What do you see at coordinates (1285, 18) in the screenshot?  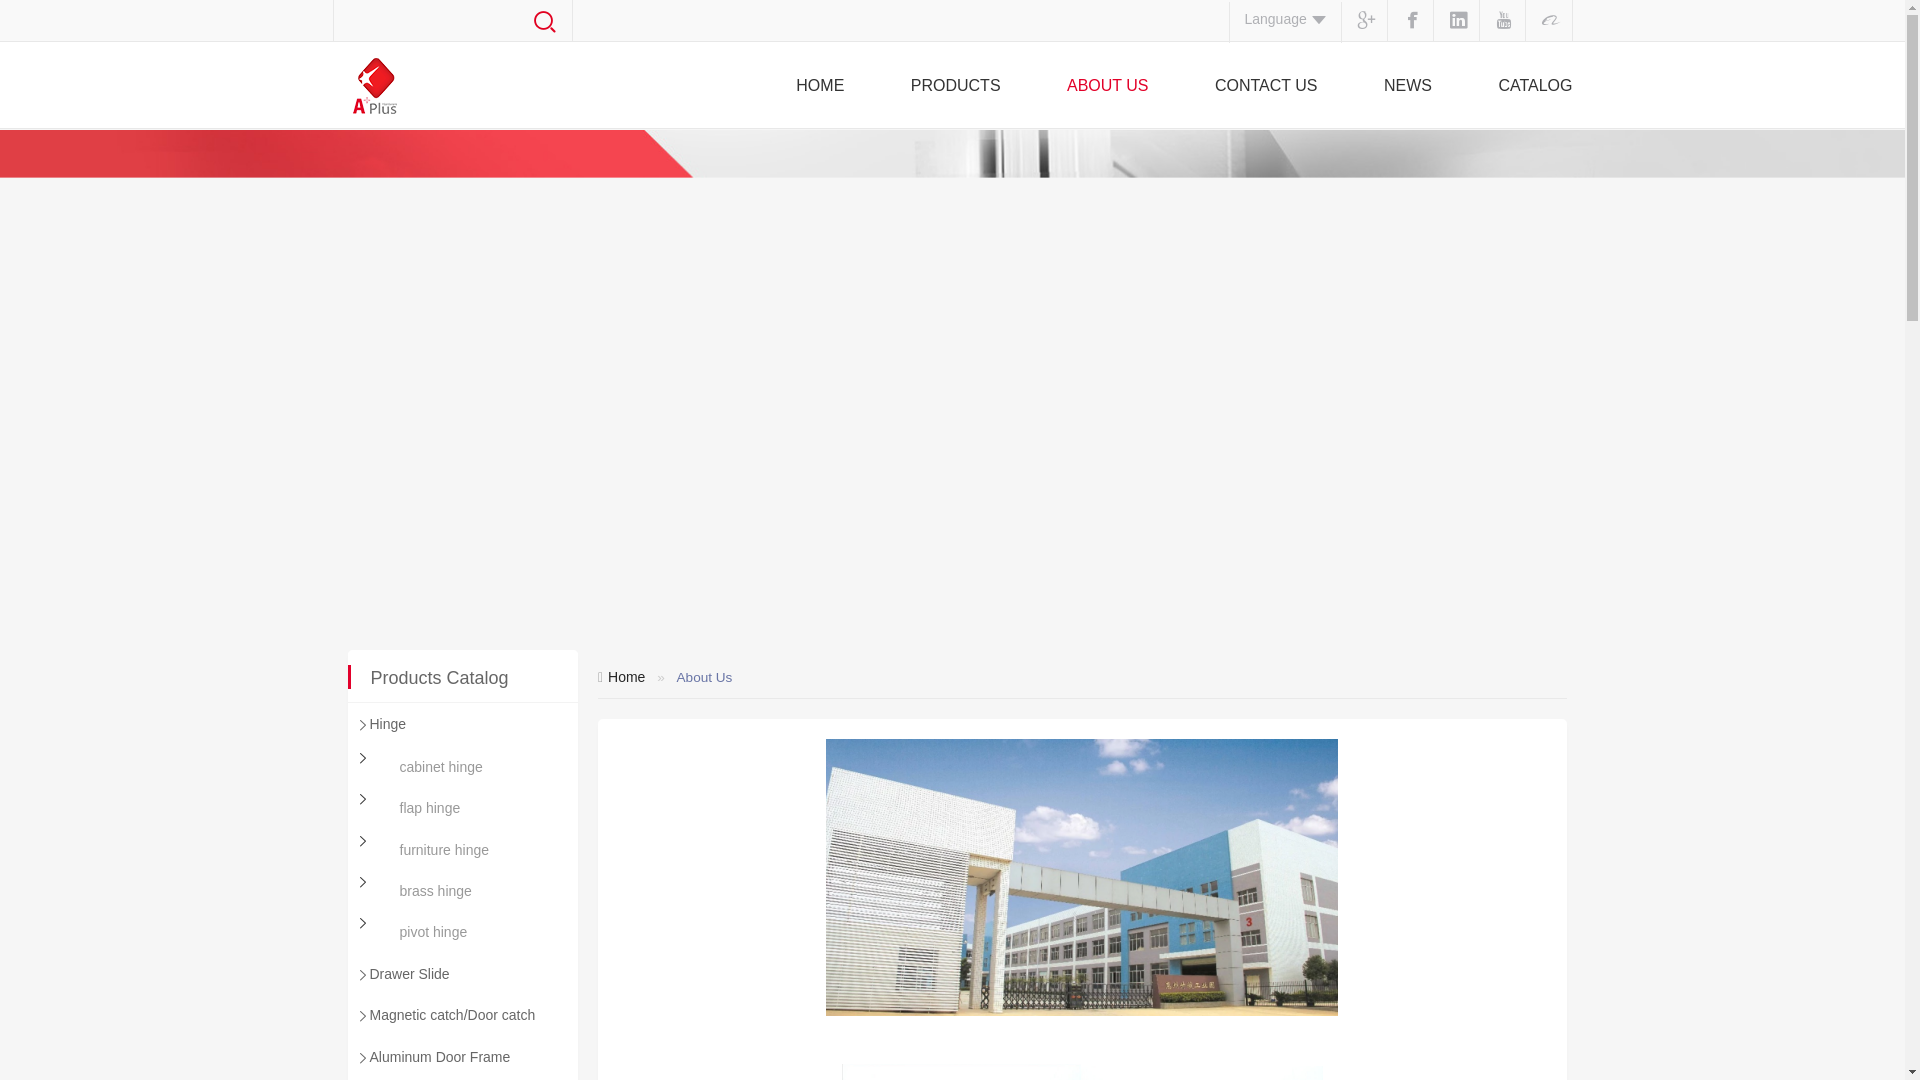 I see `Language` at bounding box center [1285, 18].